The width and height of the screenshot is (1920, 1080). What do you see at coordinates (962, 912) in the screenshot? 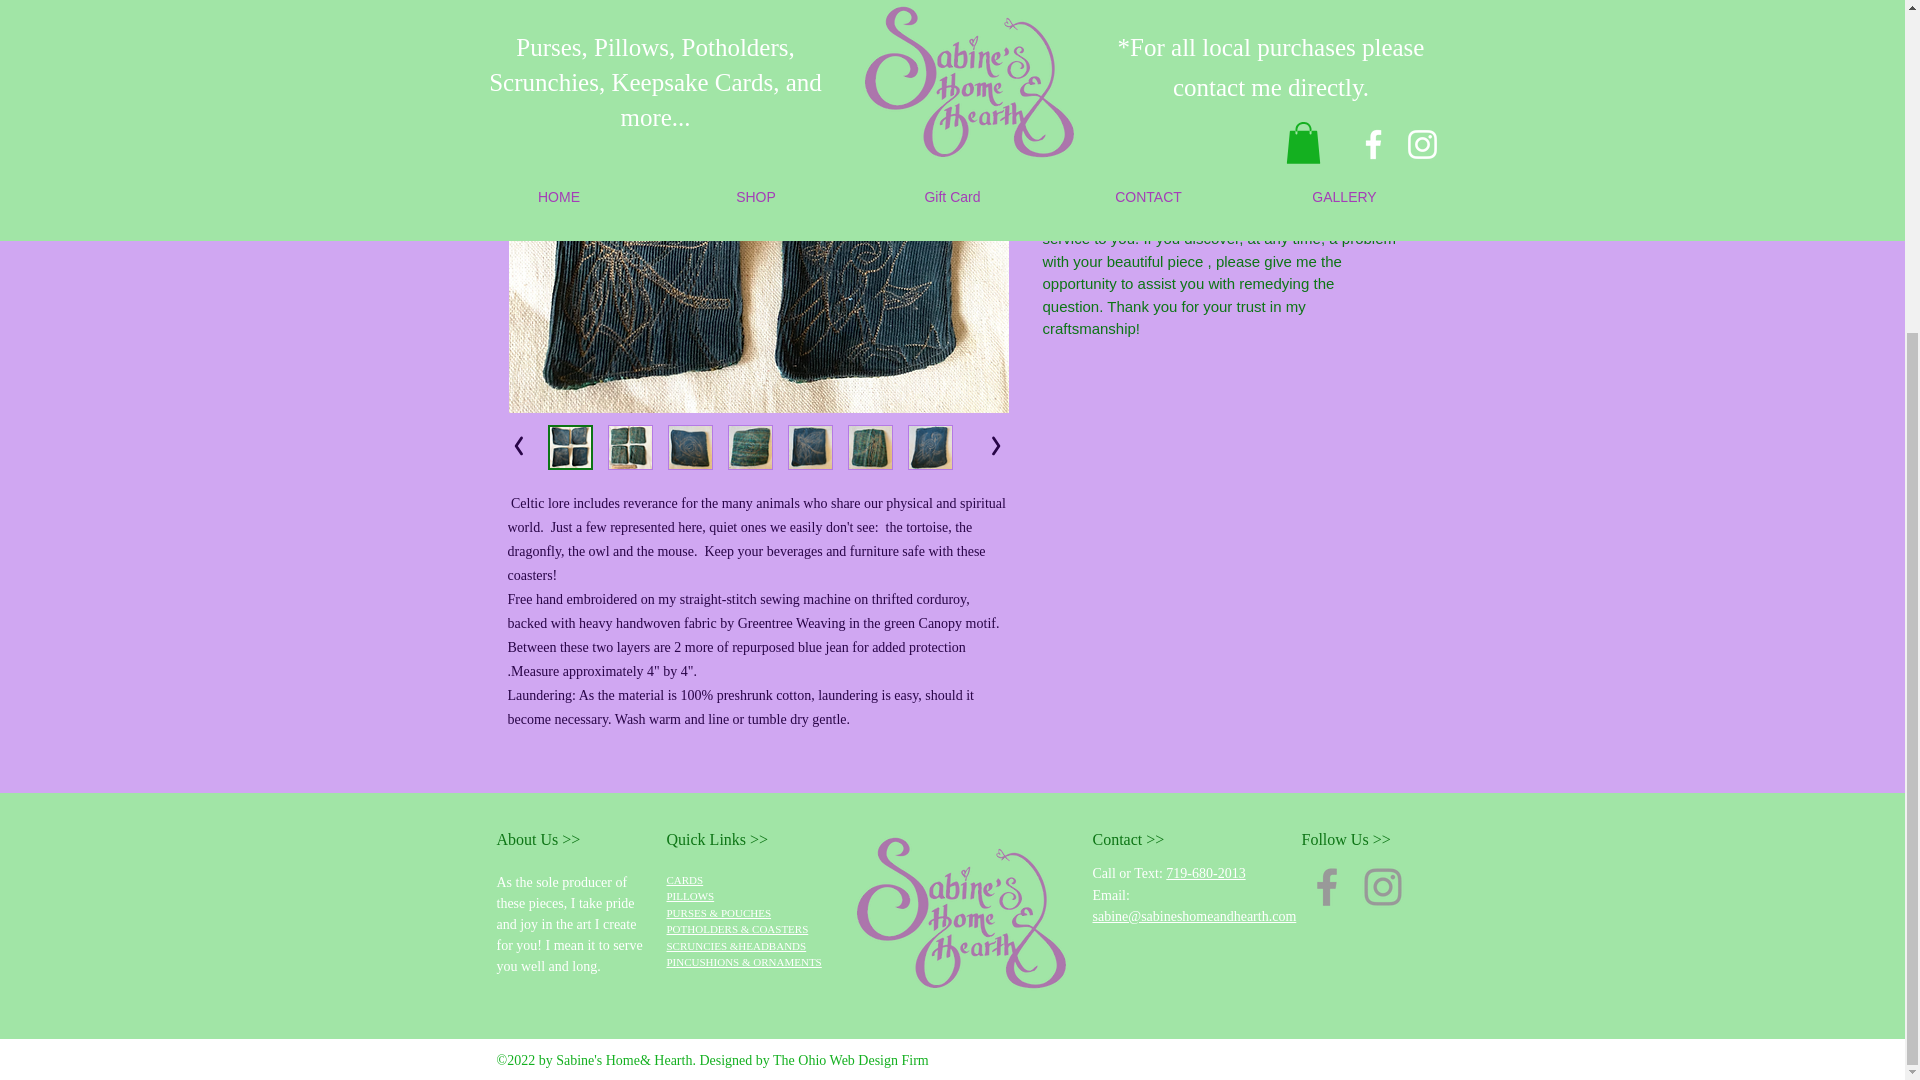
I see `sabines-logo-final-design-a967aa-lavender-white-01.png` at bounding box center [962, 912].